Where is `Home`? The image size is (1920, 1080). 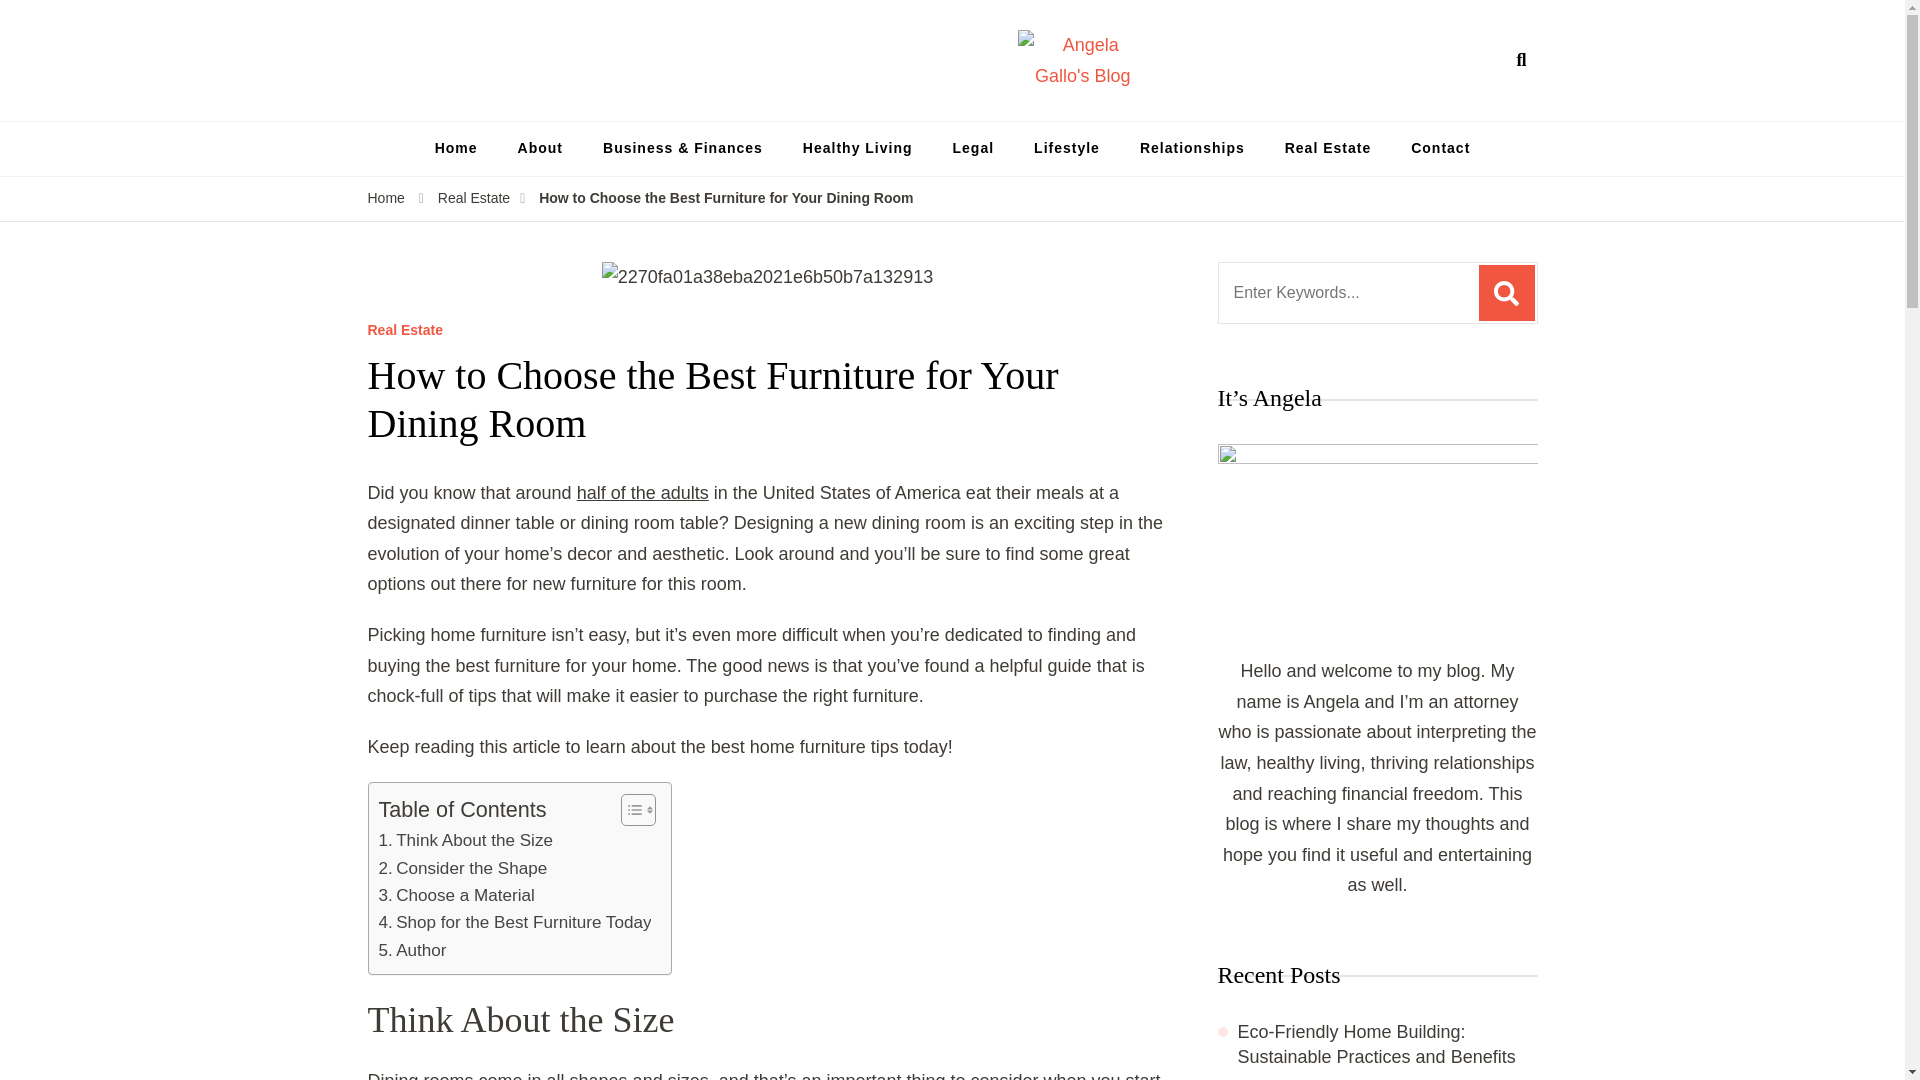 Home is located at coordinates (386, 198).